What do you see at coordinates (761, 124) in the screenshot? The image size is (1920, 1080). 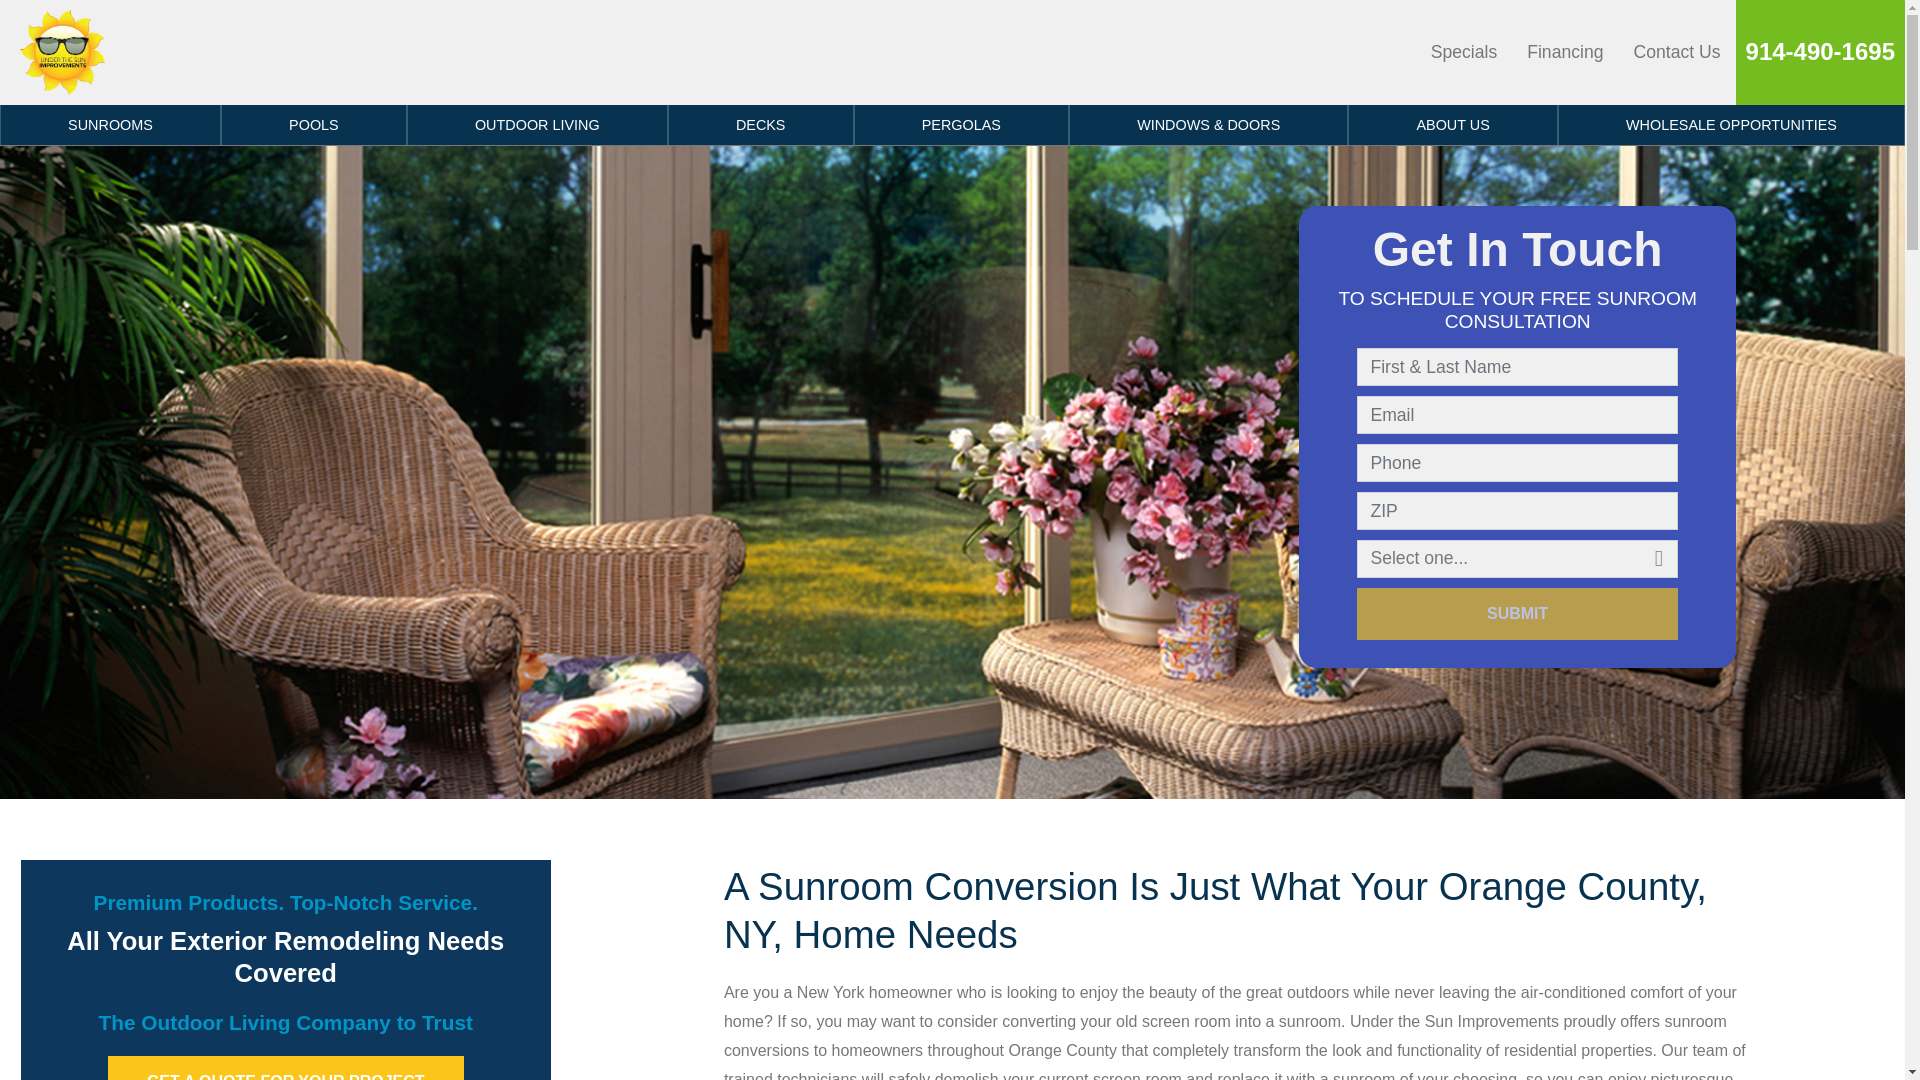 I see `DECKS` at bounding box center [761, 124].